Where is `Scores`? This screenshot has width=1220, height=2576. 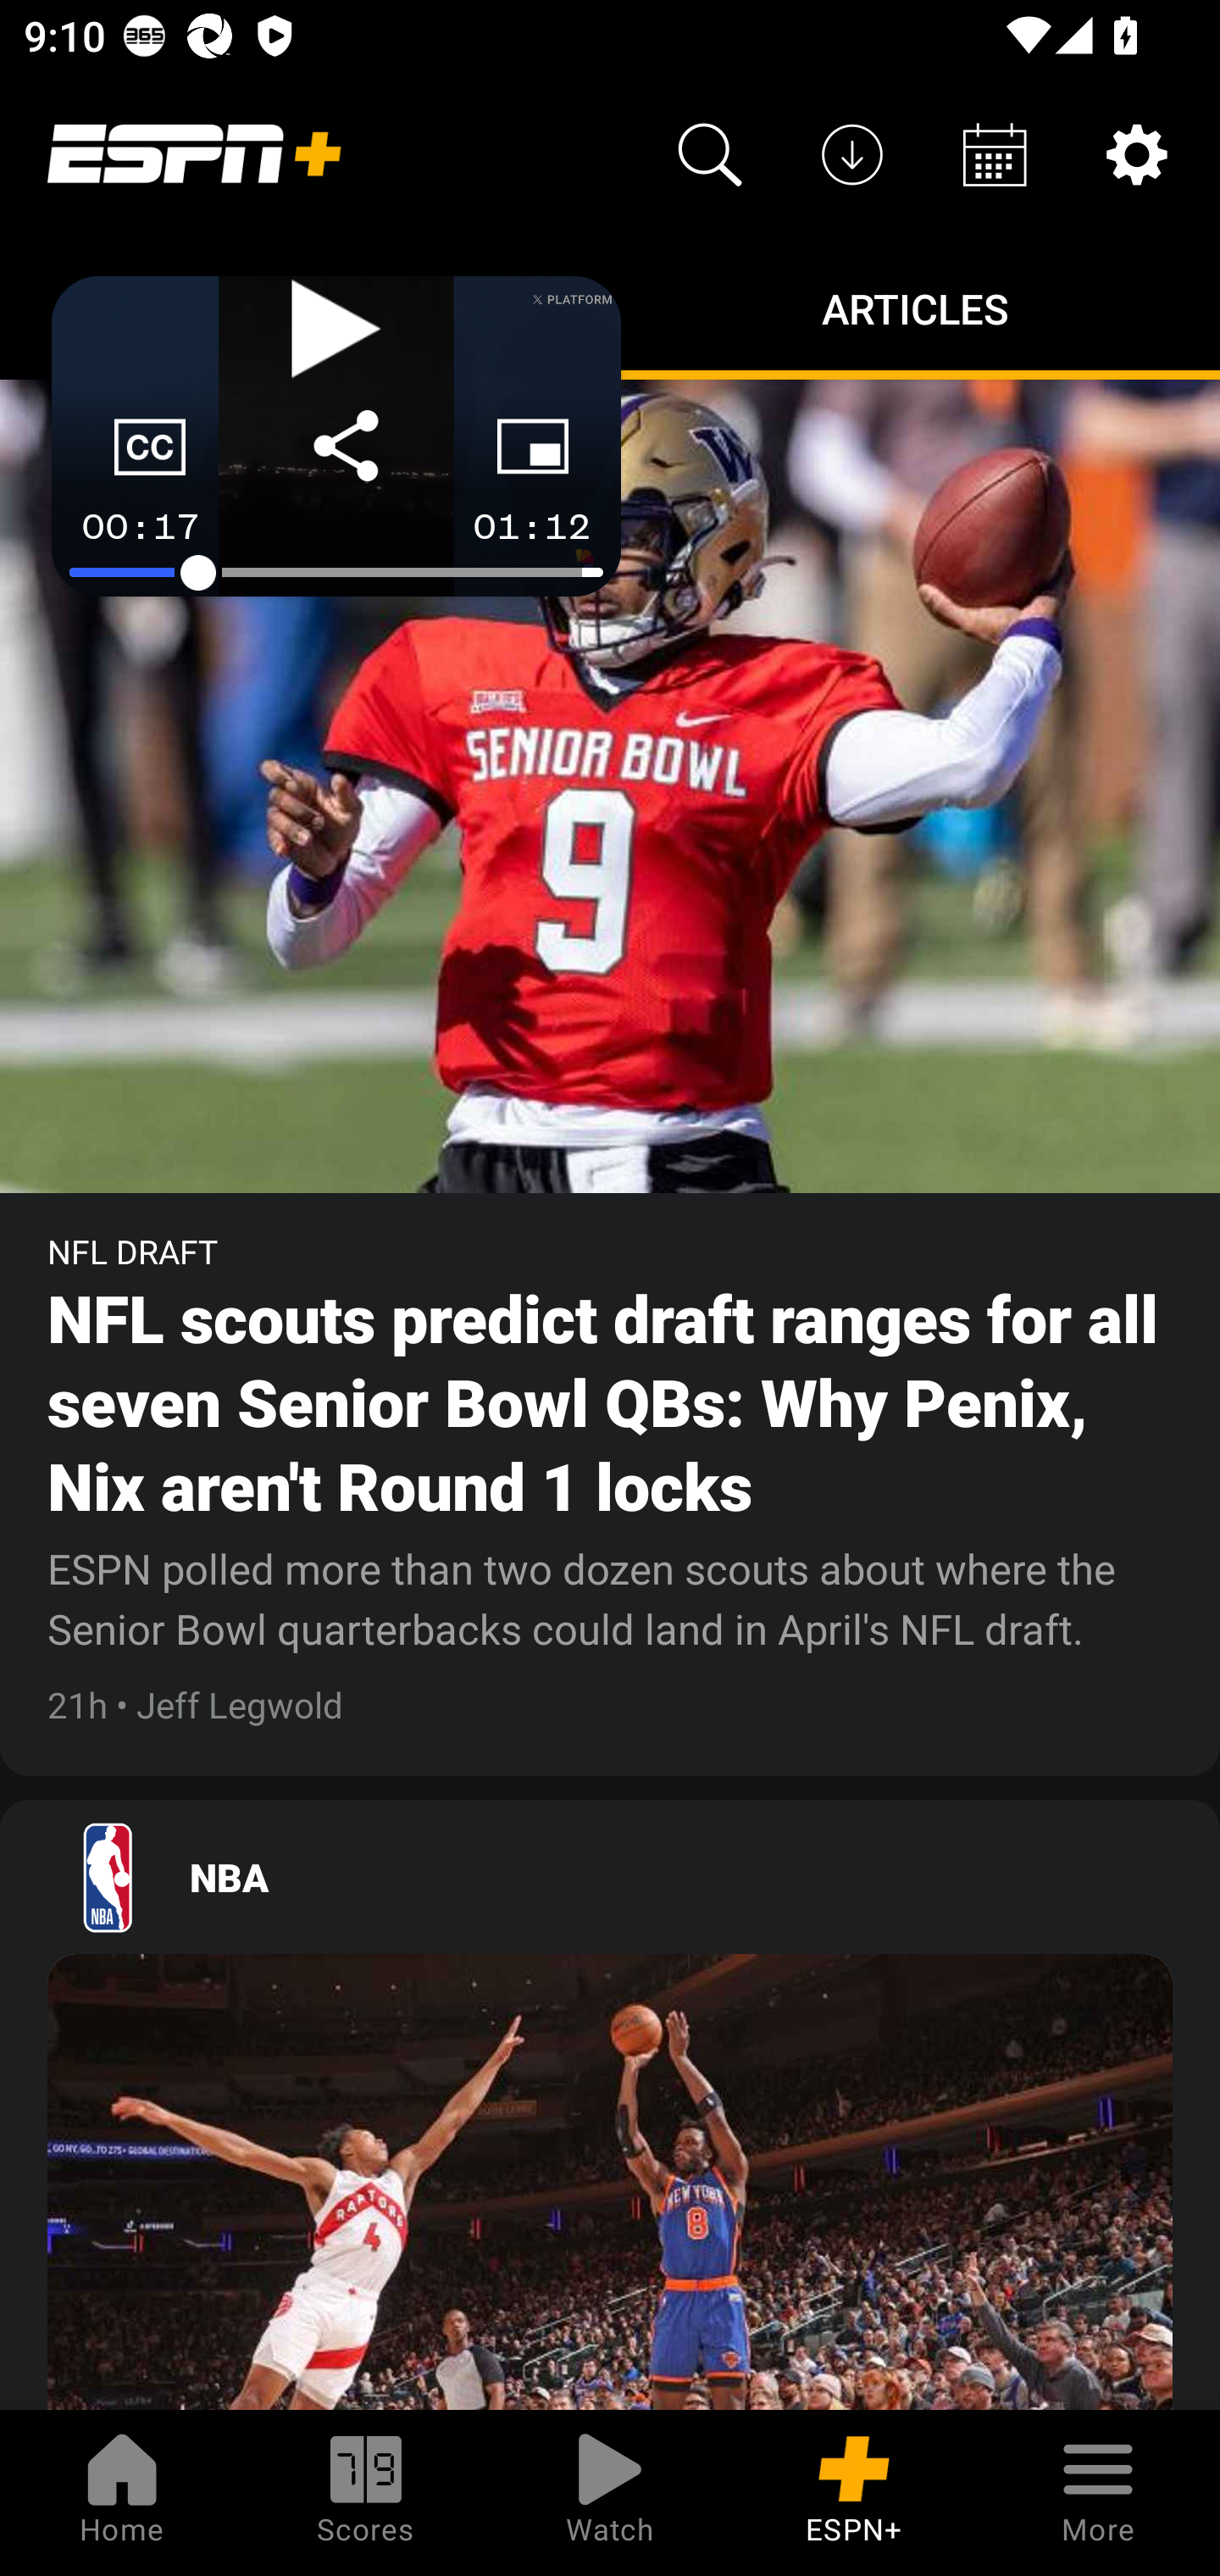
Scores is located at coordinates (366, 2493).